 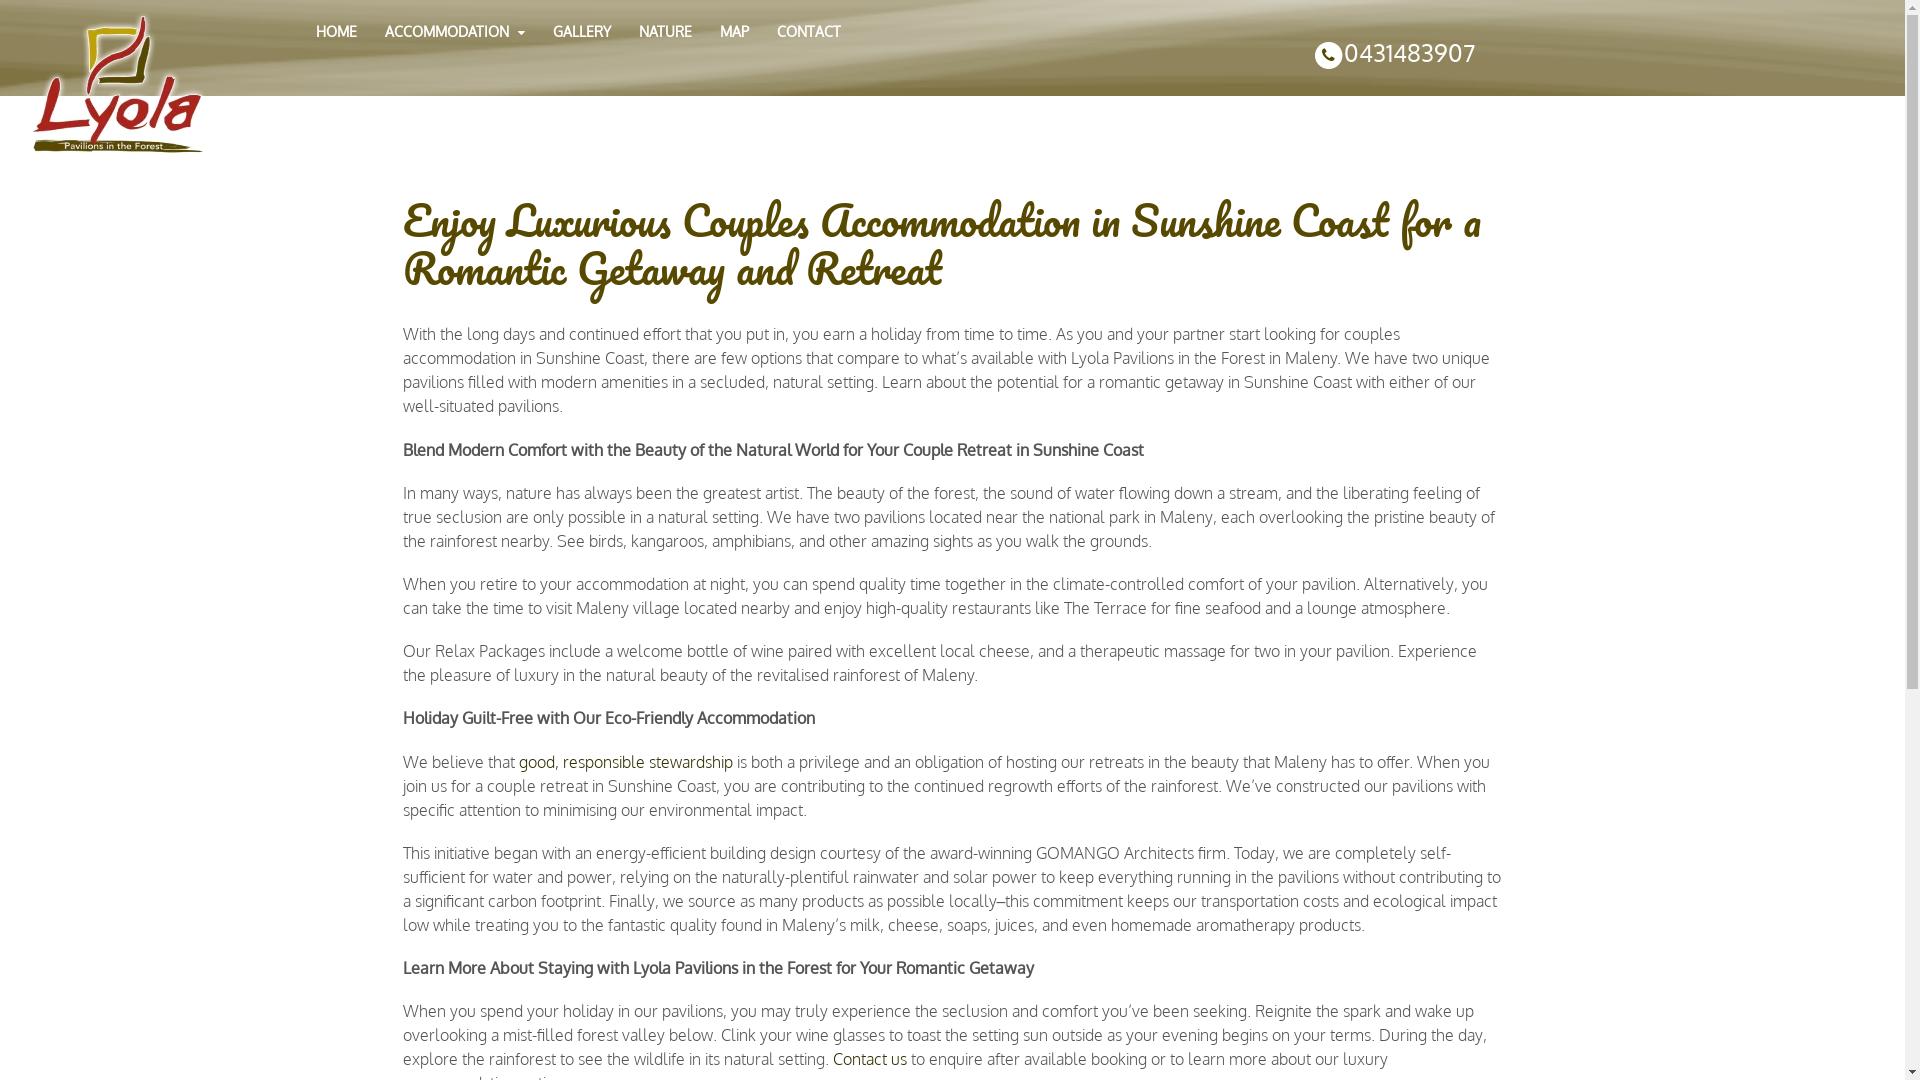 What do you see at coordinates (336, 32) in the screenshot?
I see `HOME` at bounding box center [336, 32].